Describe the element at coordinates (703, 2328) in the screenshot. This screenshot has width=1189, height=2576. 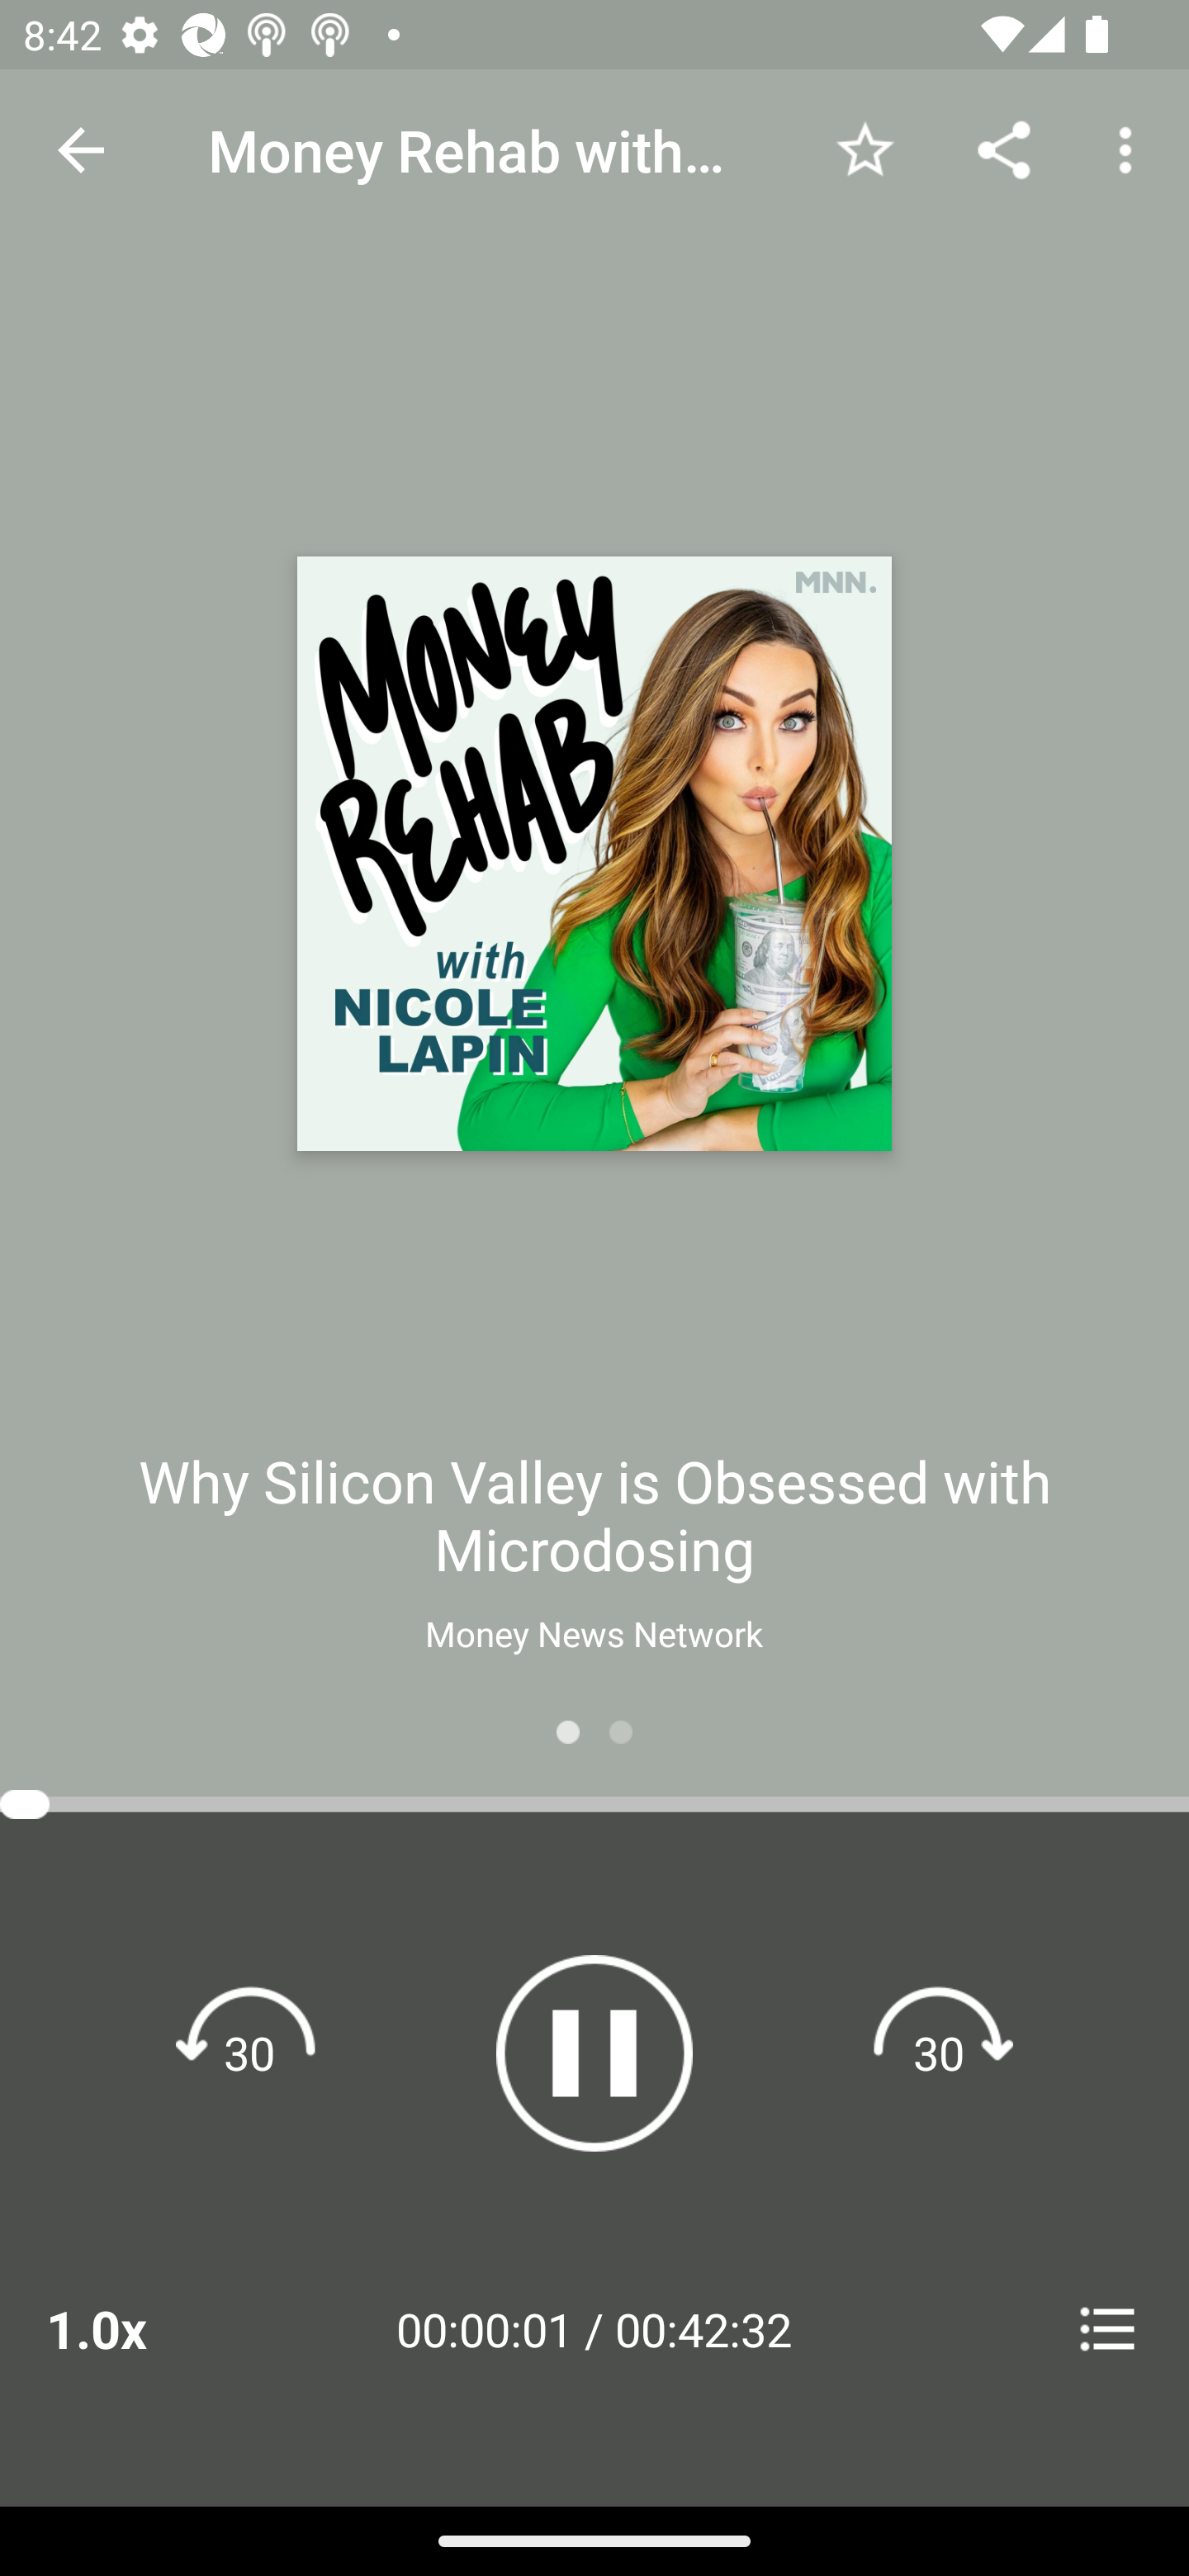
I see `00:42:32` at that location.